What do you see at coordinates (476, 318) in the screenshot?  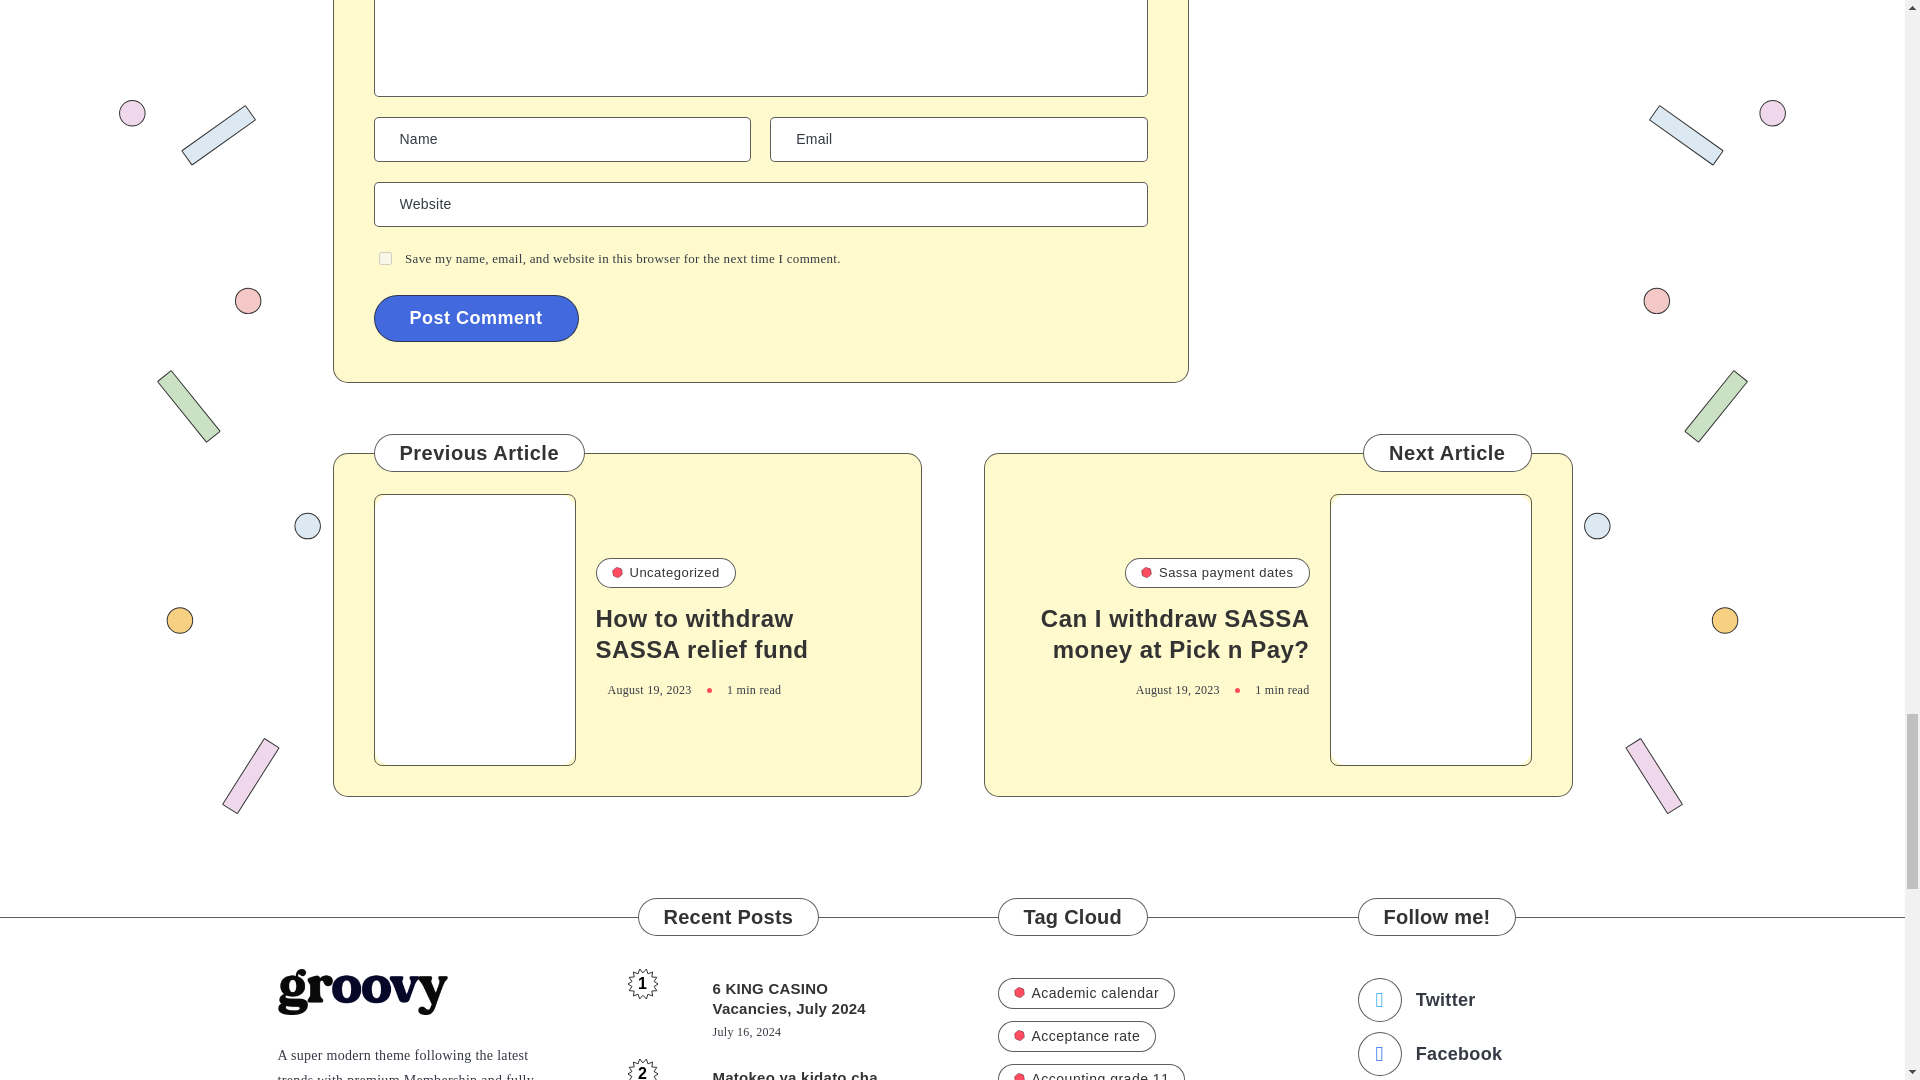 I see `Post Comment` at bounding box center [476, 318].